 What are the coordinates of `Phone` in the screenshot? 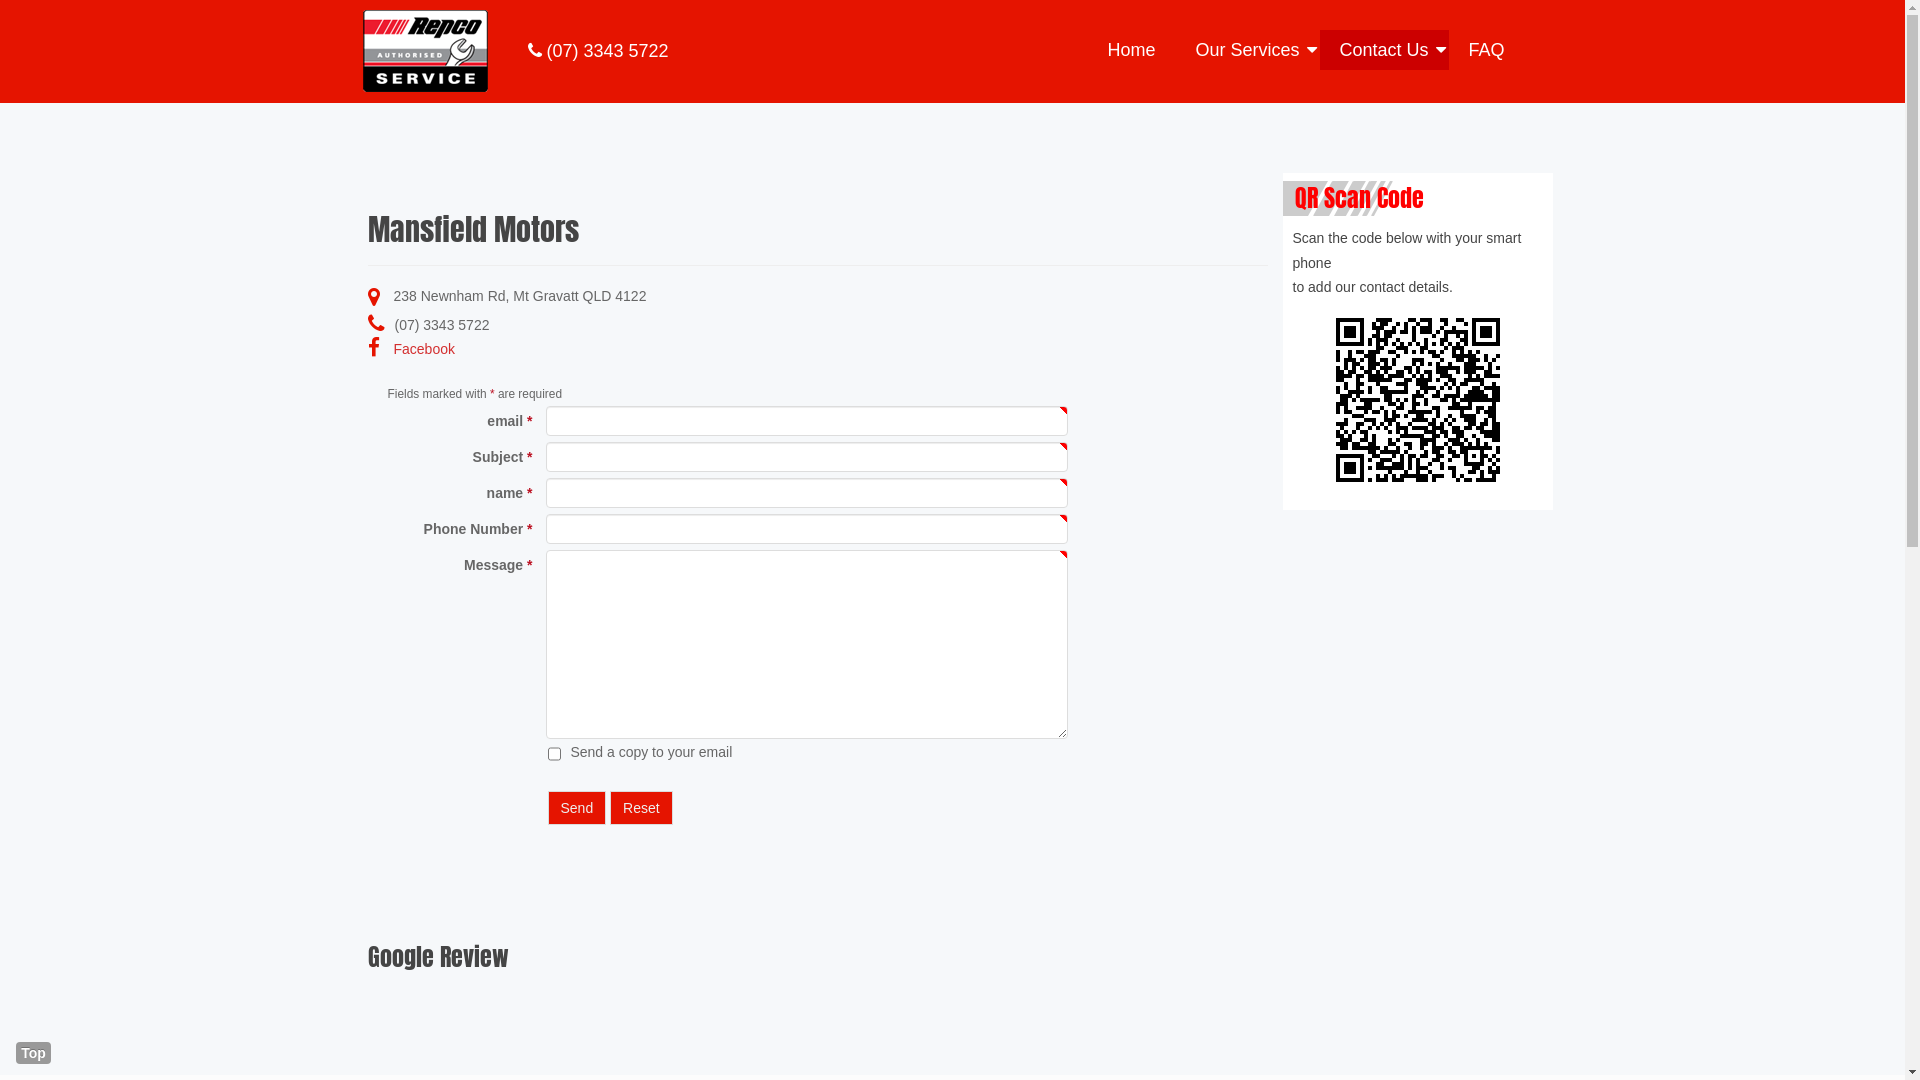 It's located at (376, 324).